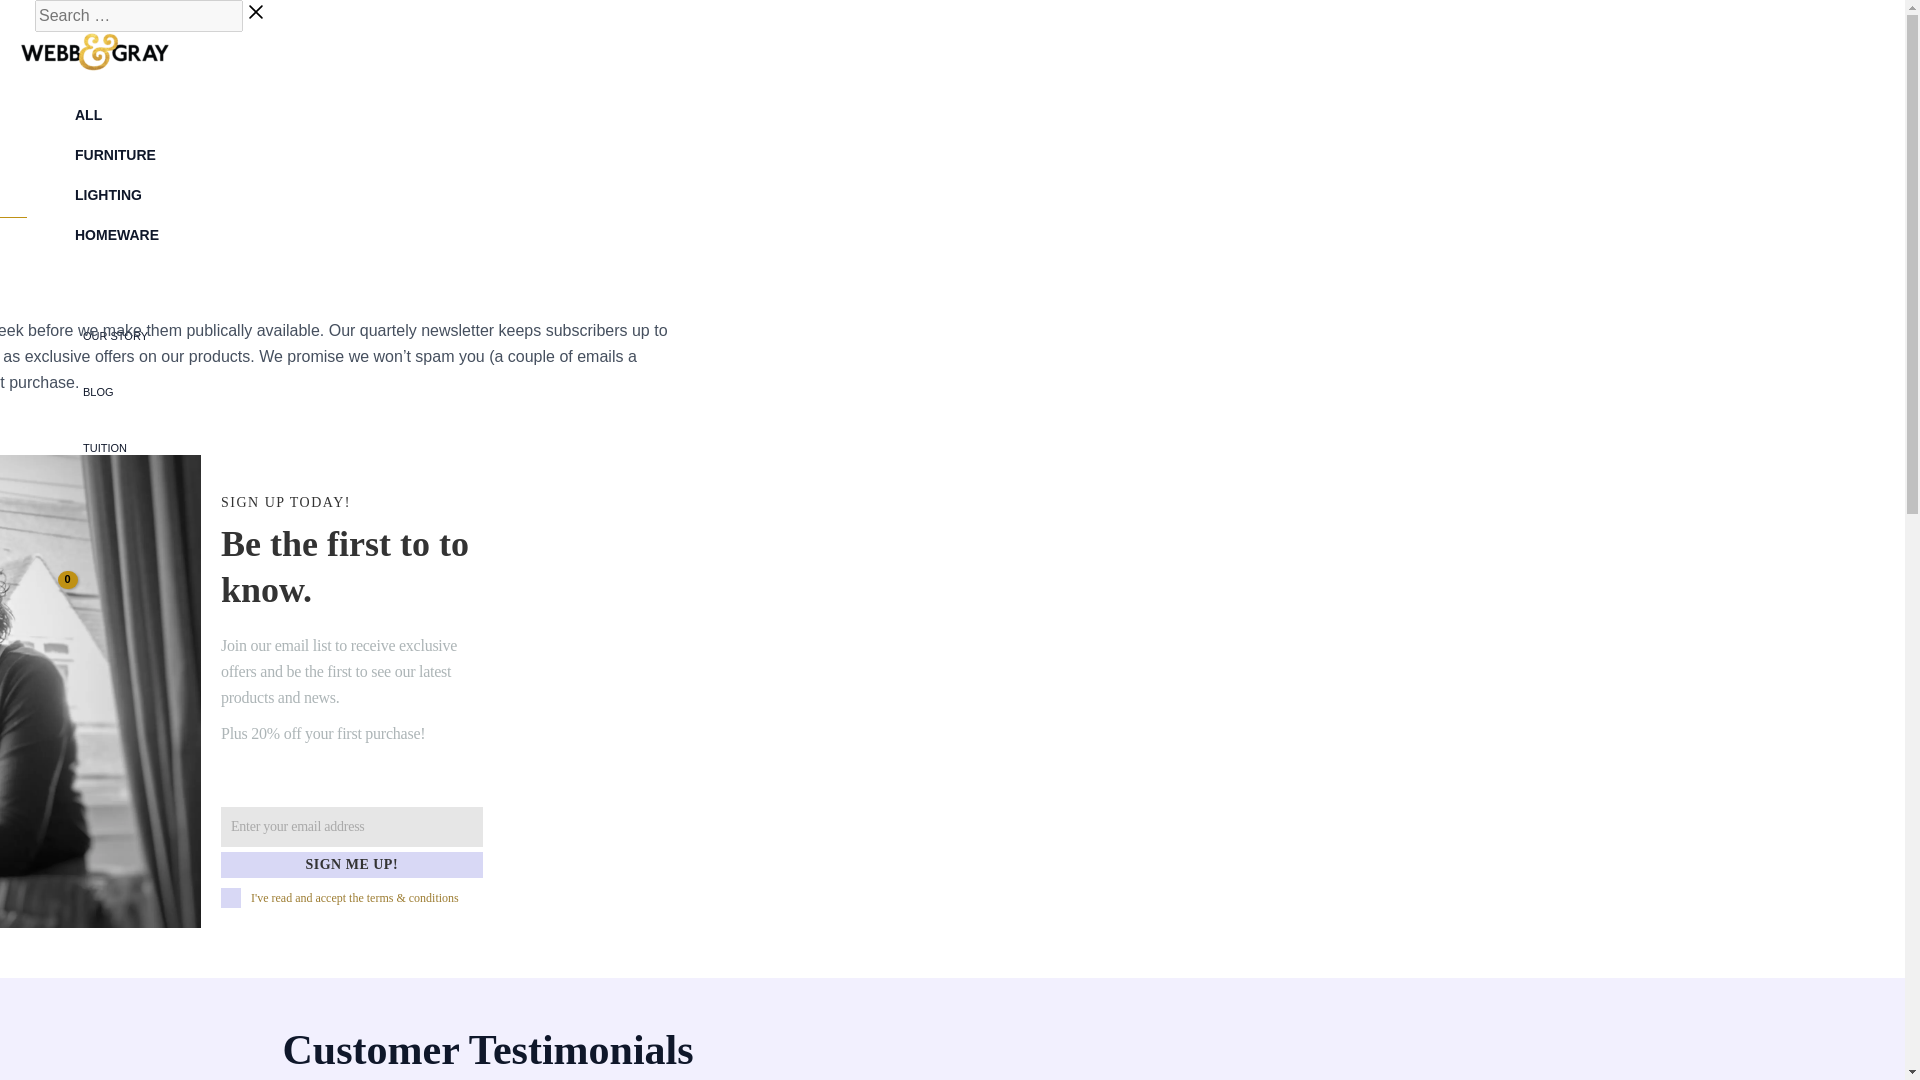 The width and height of the screenshot is (1920, 1080). What do you see at coordinates (116, 154) in the screenshot?
I see `FURNITURE` at bounding box center [116, 154].